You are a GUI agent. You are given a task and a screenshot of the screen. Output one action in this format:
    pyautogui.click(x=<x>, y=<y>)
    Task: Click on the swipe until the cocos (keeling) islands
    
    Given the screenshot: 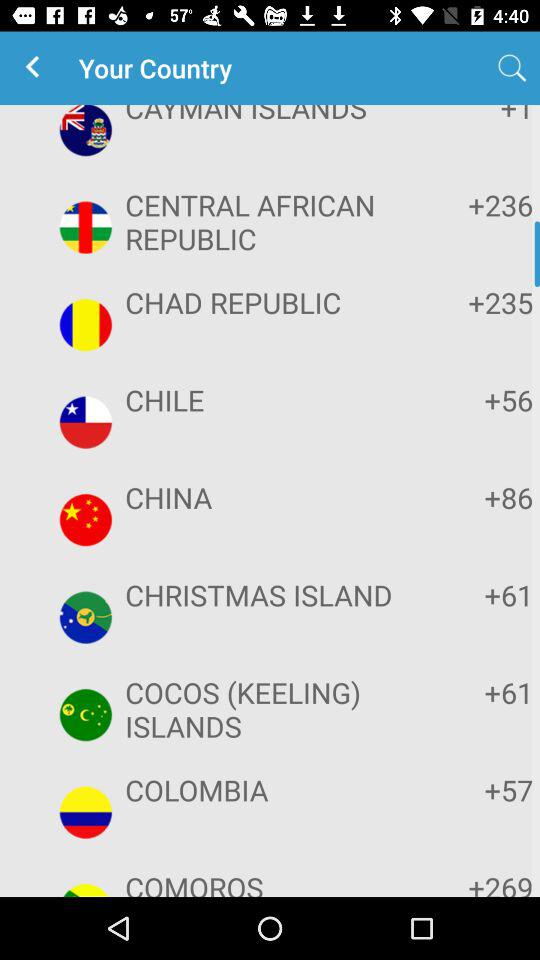 What is the action you would take?
    pyautogui.click(x=268, y=709)
    